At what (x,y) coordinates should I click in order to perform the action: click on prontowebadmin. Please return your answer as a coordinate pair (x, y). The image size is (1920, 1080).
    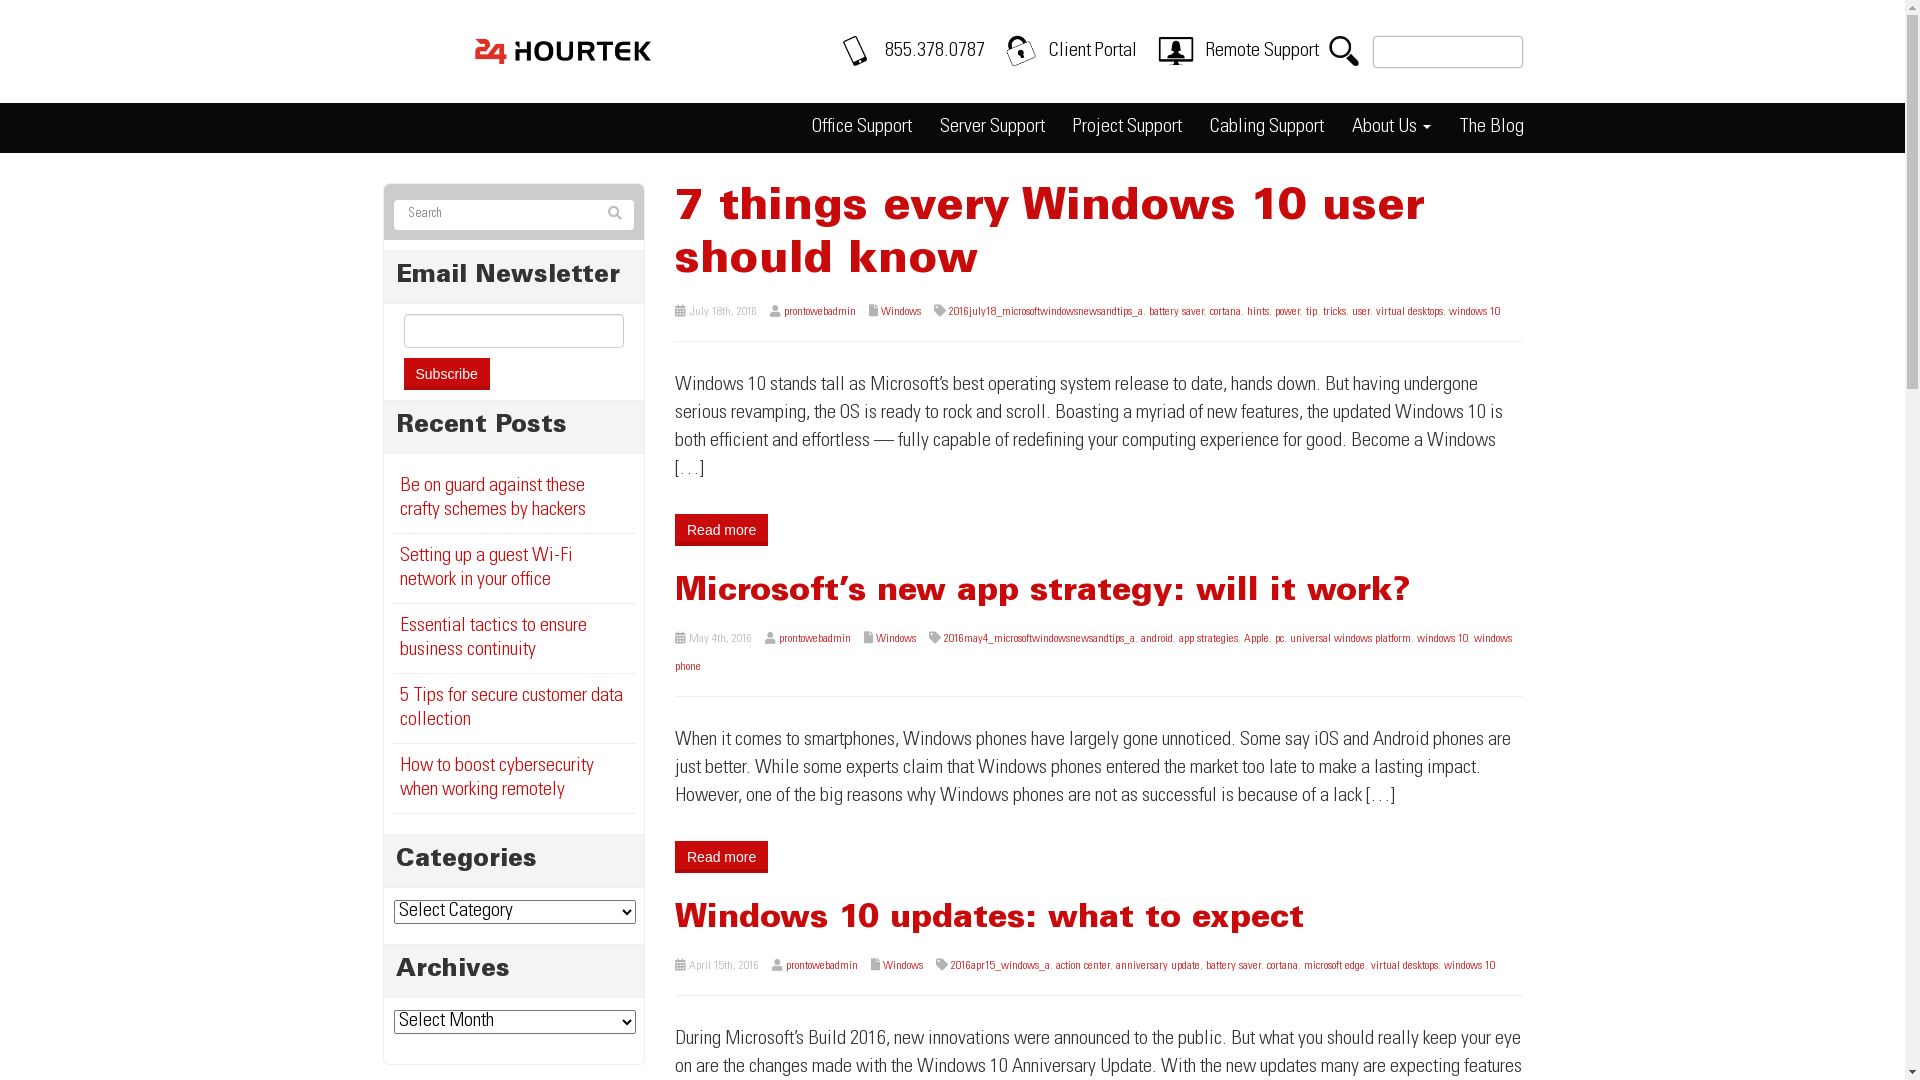
    Looking at the image, I should click on (815, 639).